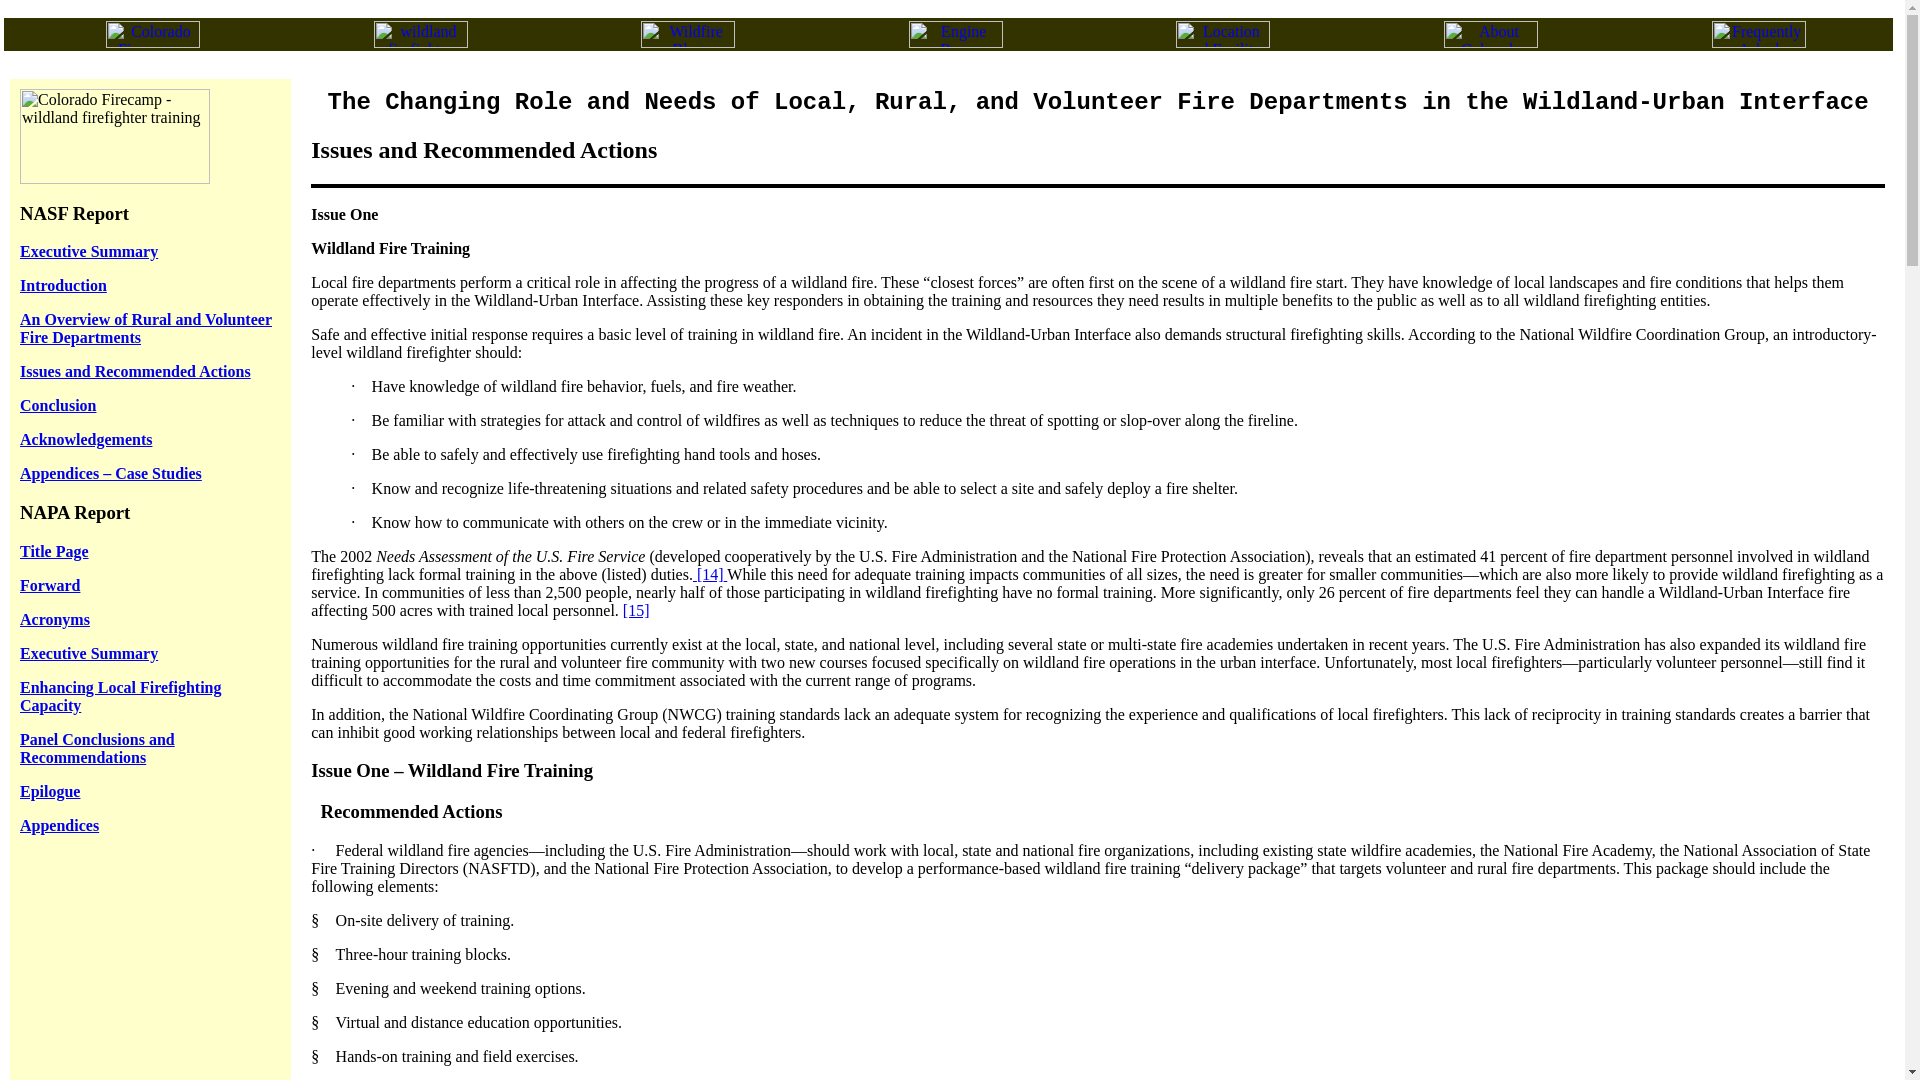 Image resolution: width=1920 pixels, height=1080 pixels. What do you see at coordinates (54, 619) in the screenshot?
I see `Acronyms` at bounding box center [54, 619].